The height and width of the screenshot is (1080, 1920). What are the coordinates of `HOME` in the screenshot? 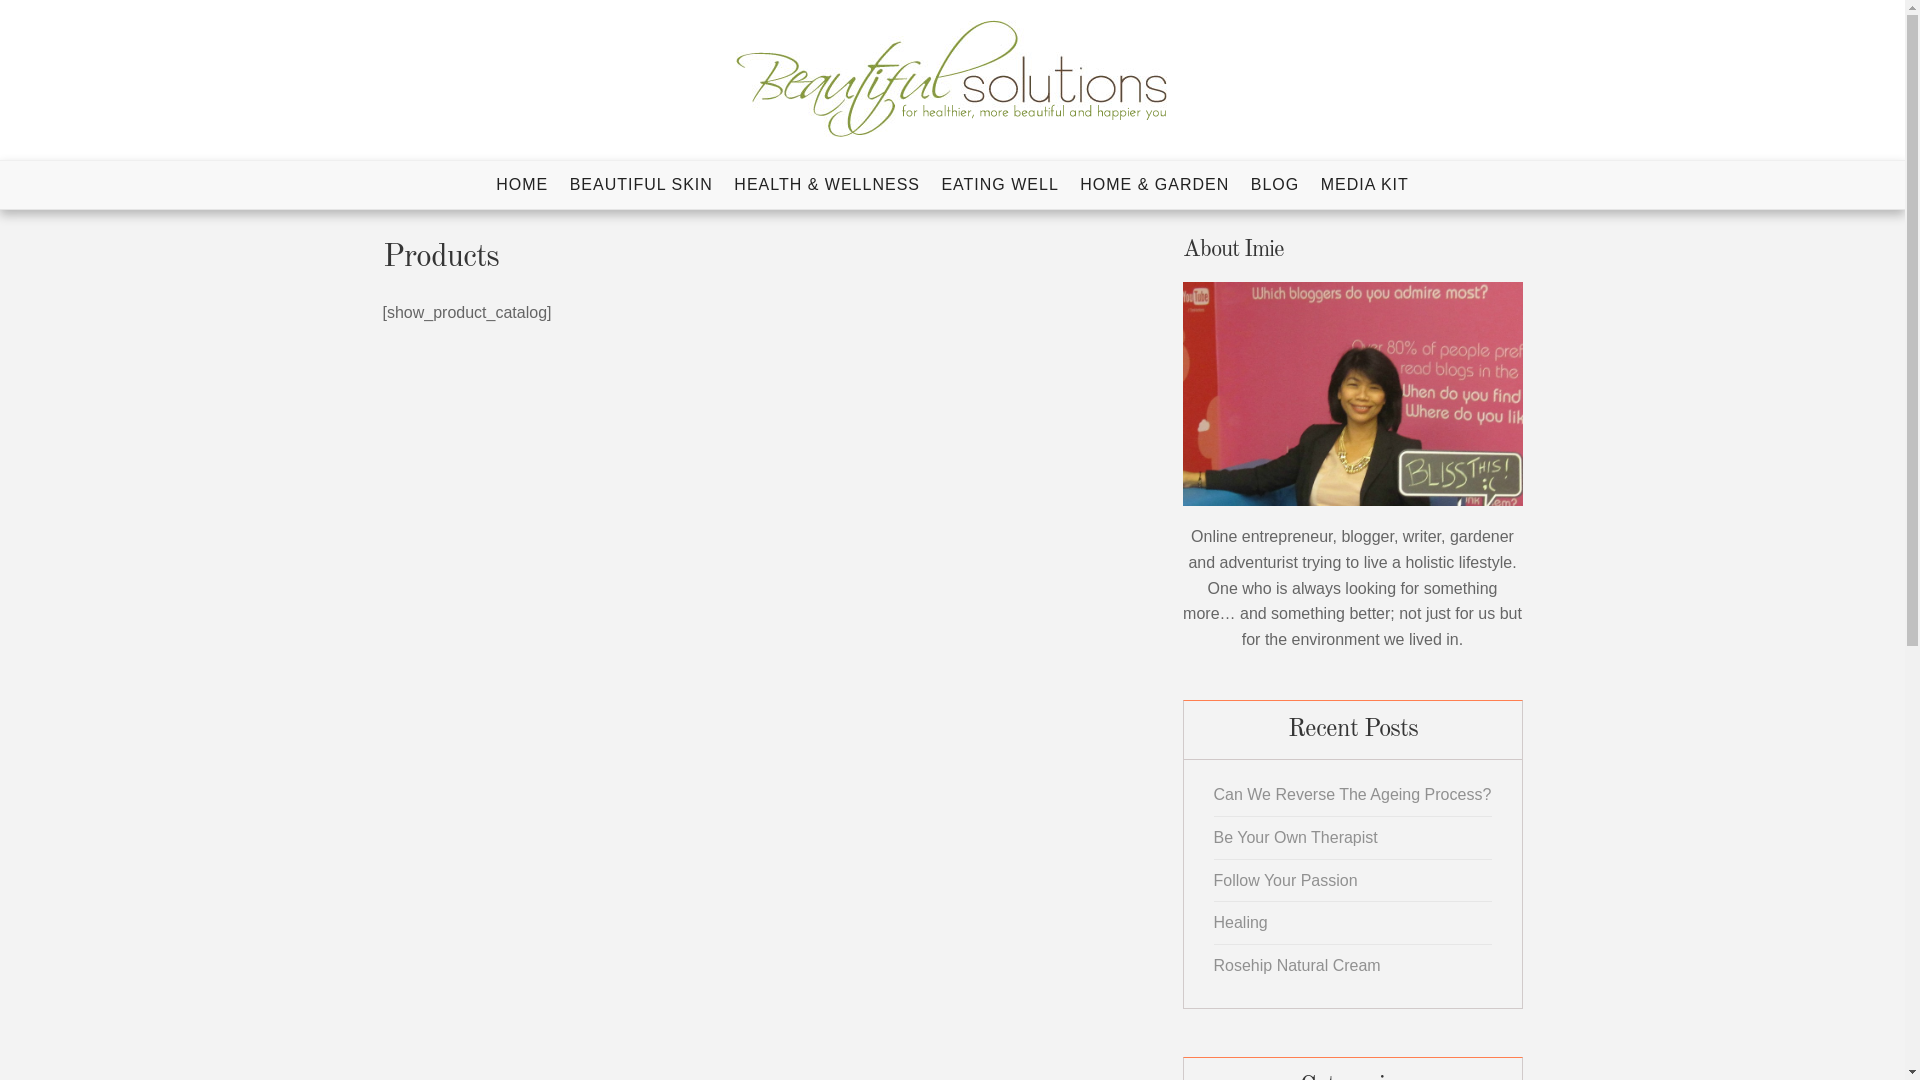 It's located at (522, 185).